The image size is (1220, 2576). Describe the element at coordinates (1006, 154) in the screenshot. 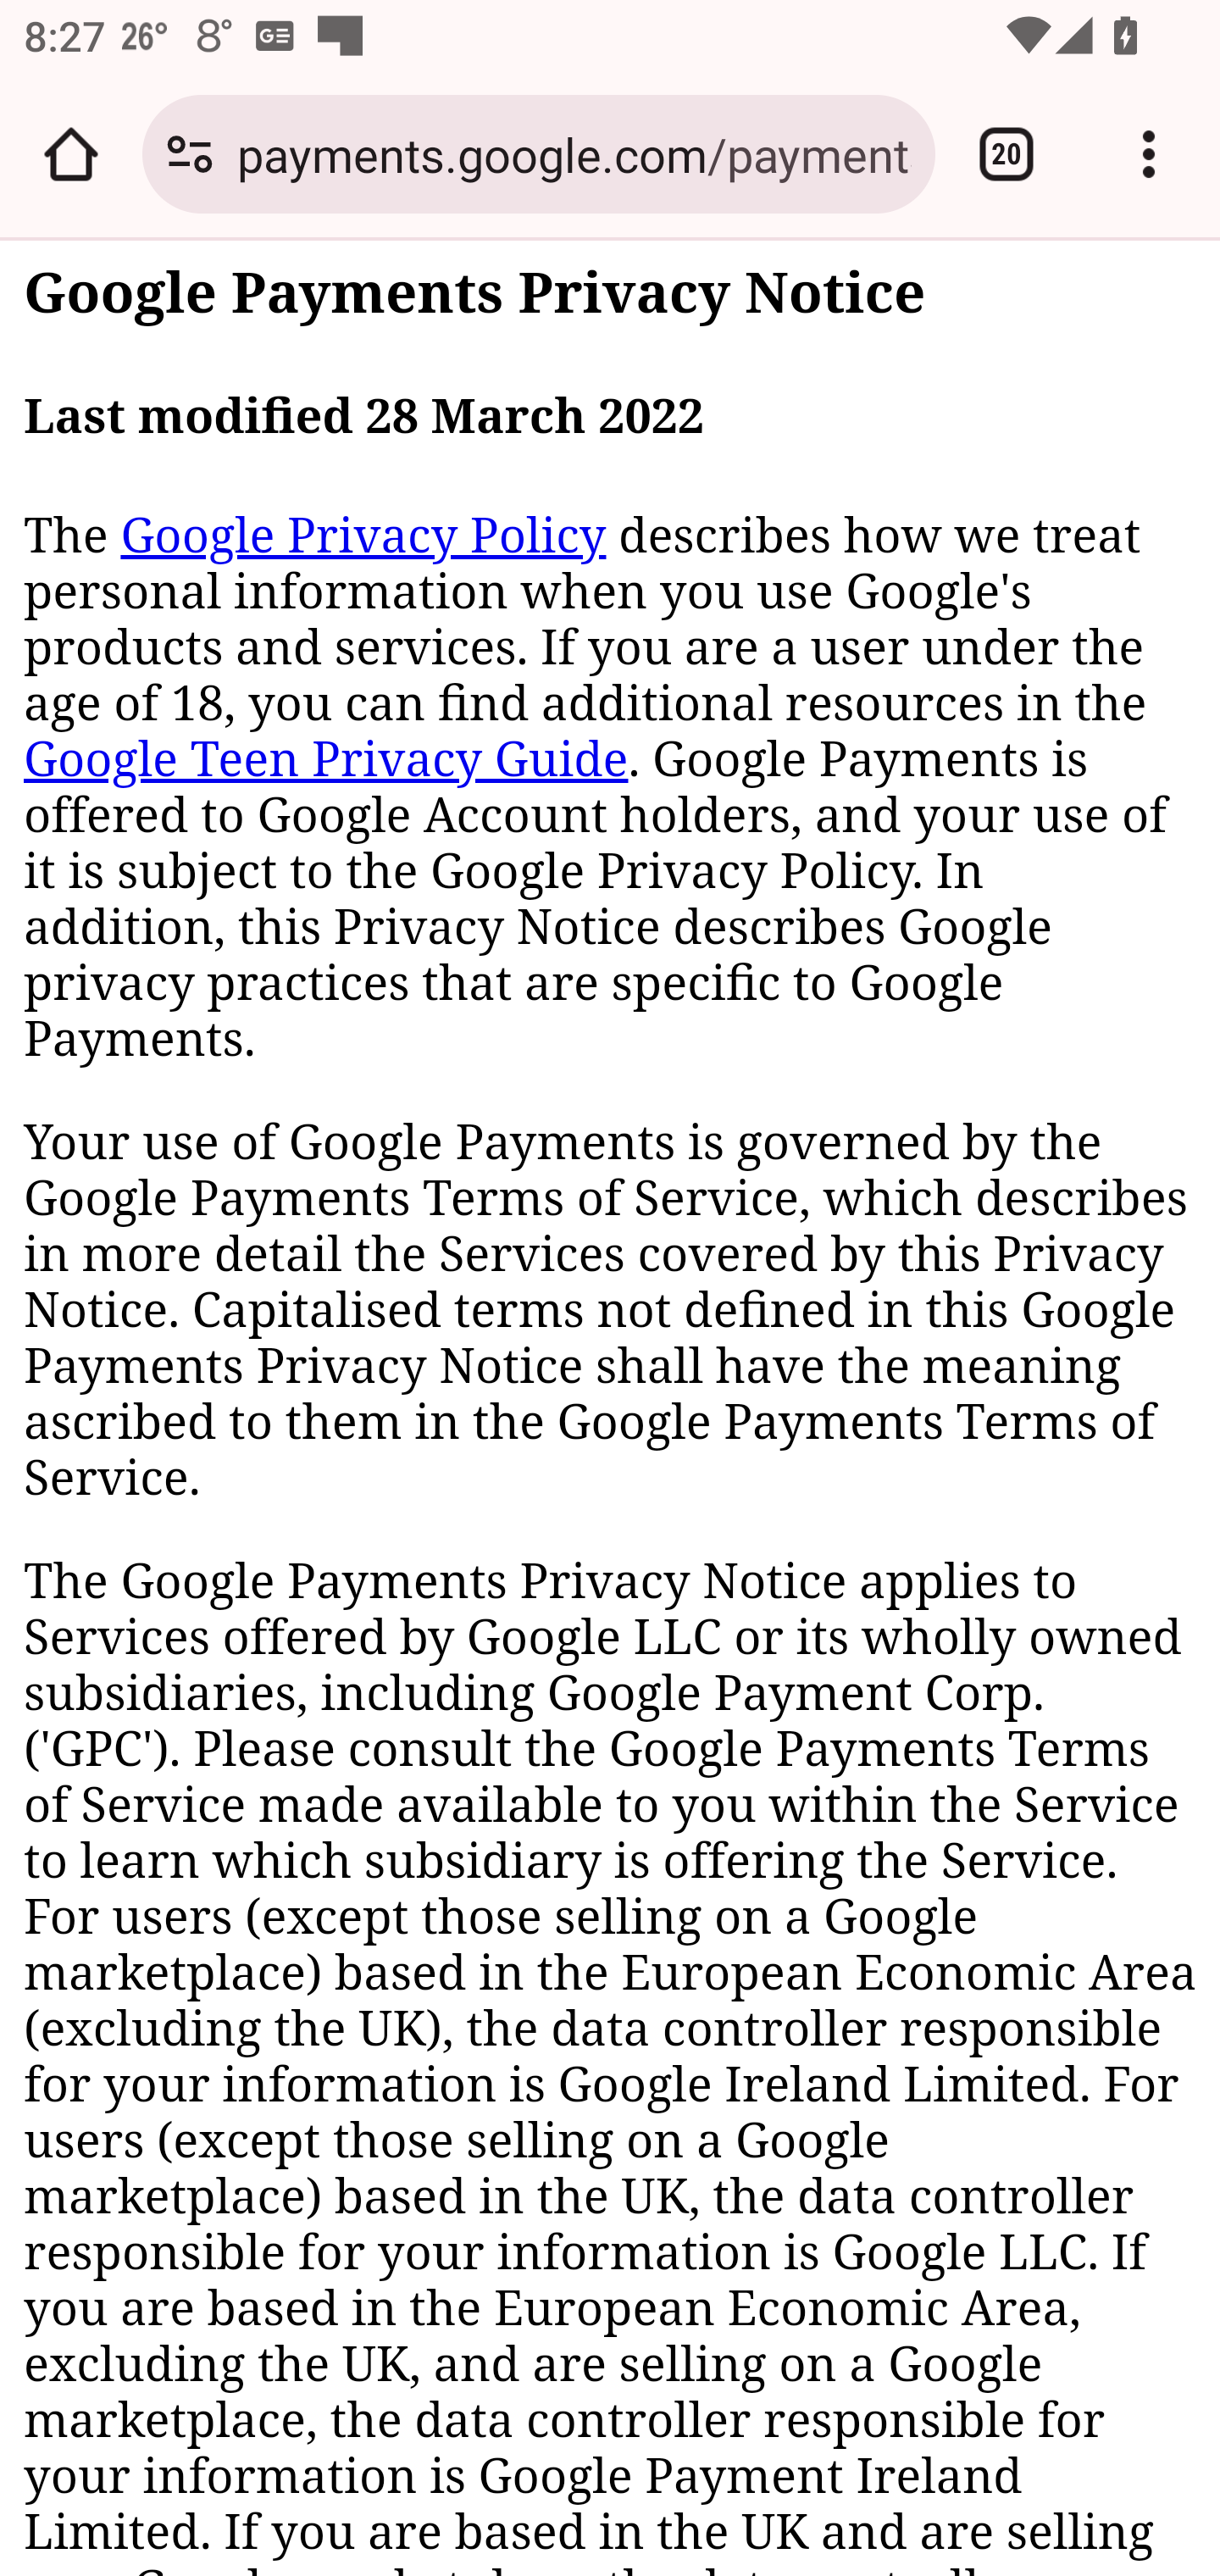

I see `Switch or close tabs` at that location.